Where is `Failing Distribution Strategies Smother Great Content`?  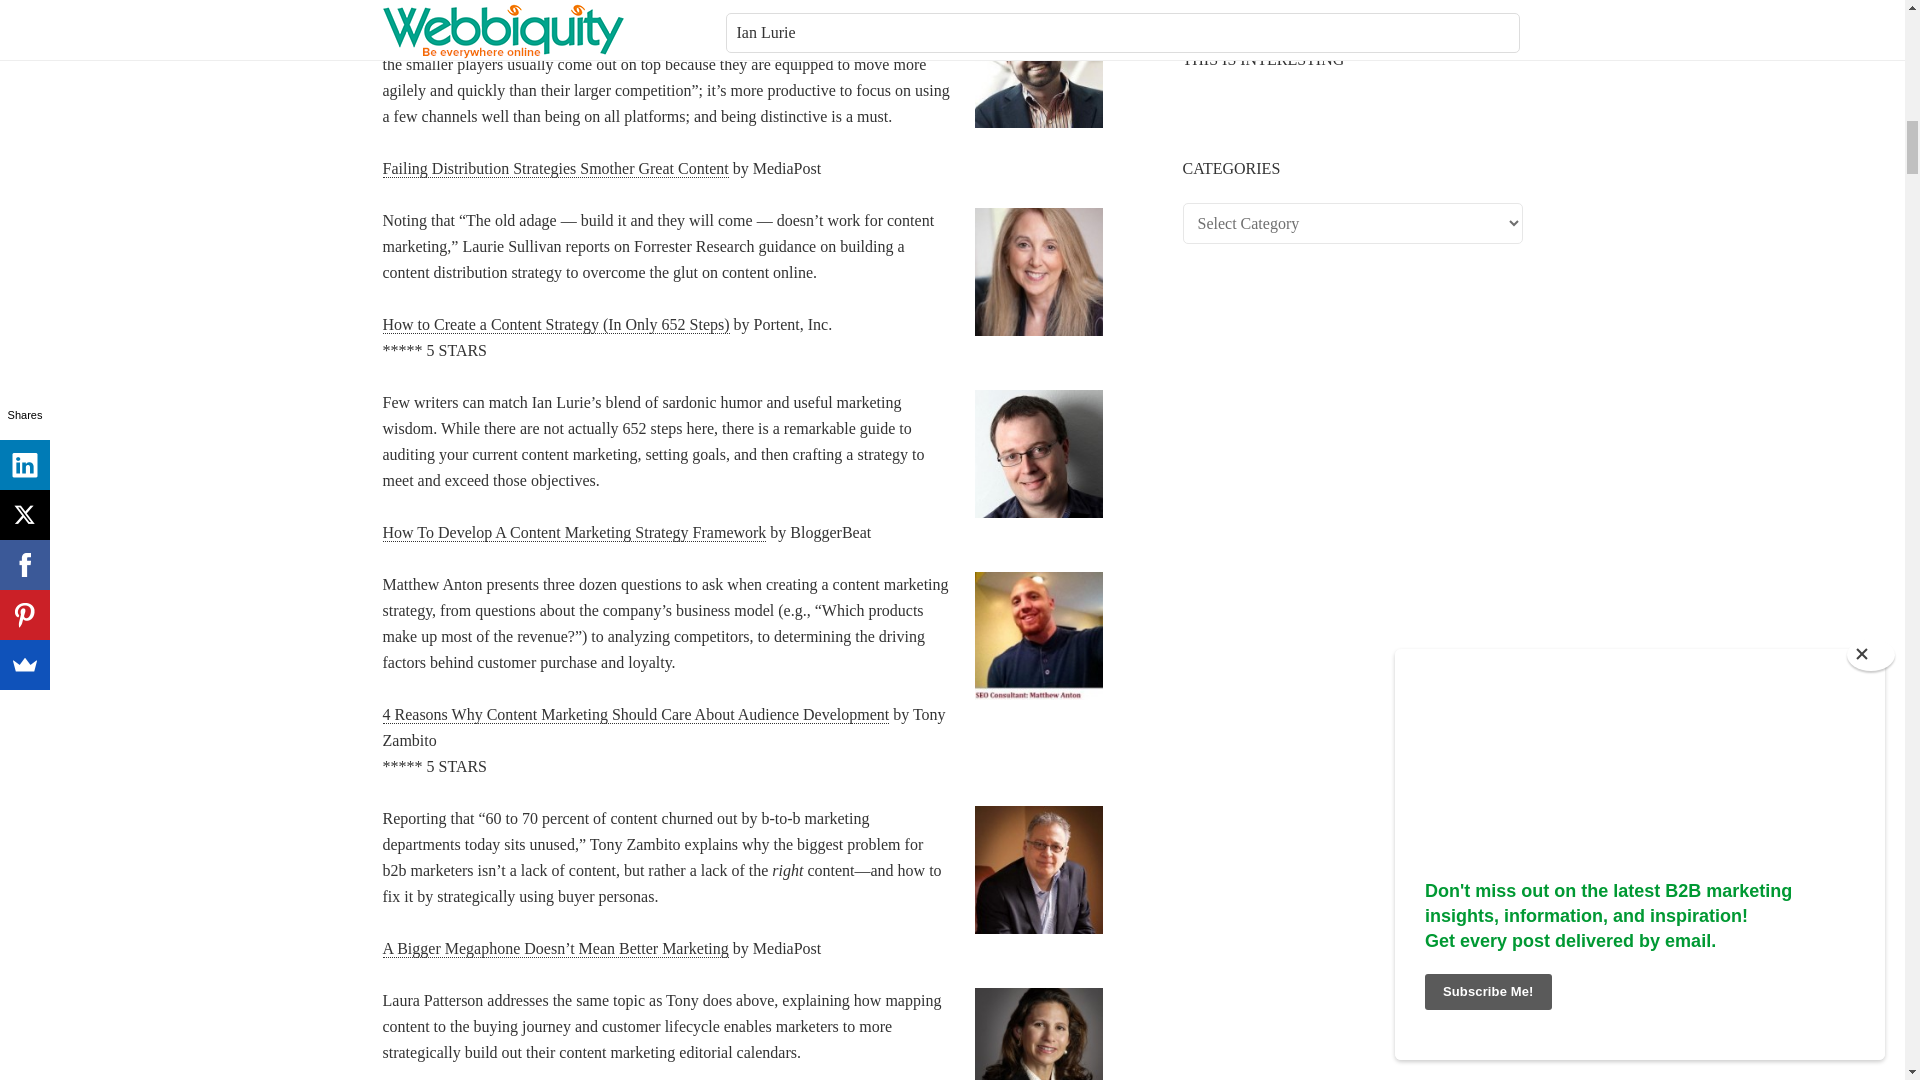 Failing Distribution Strategies Smother Great Content is located at coordinates (554, 168).